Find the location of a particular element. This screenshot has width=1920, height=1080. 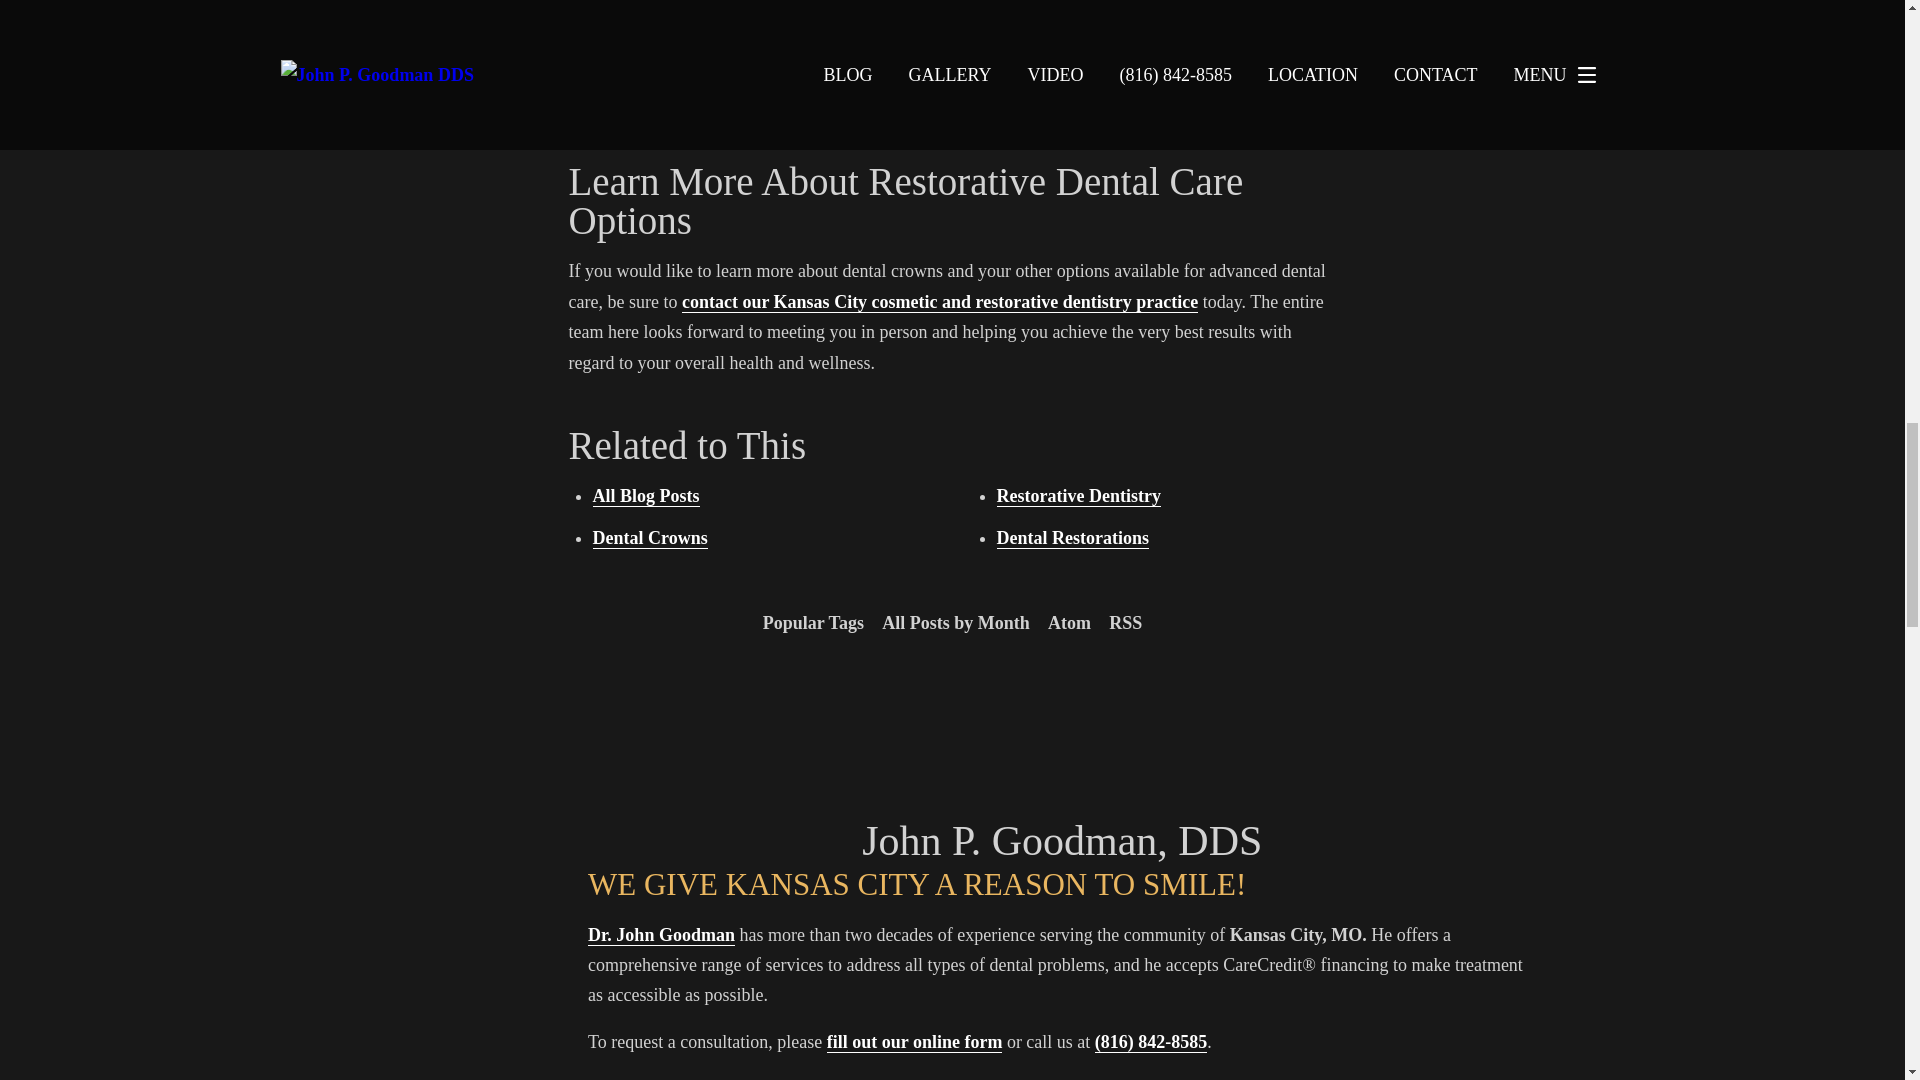

Popular Tags is located at coordinates (814, 623).